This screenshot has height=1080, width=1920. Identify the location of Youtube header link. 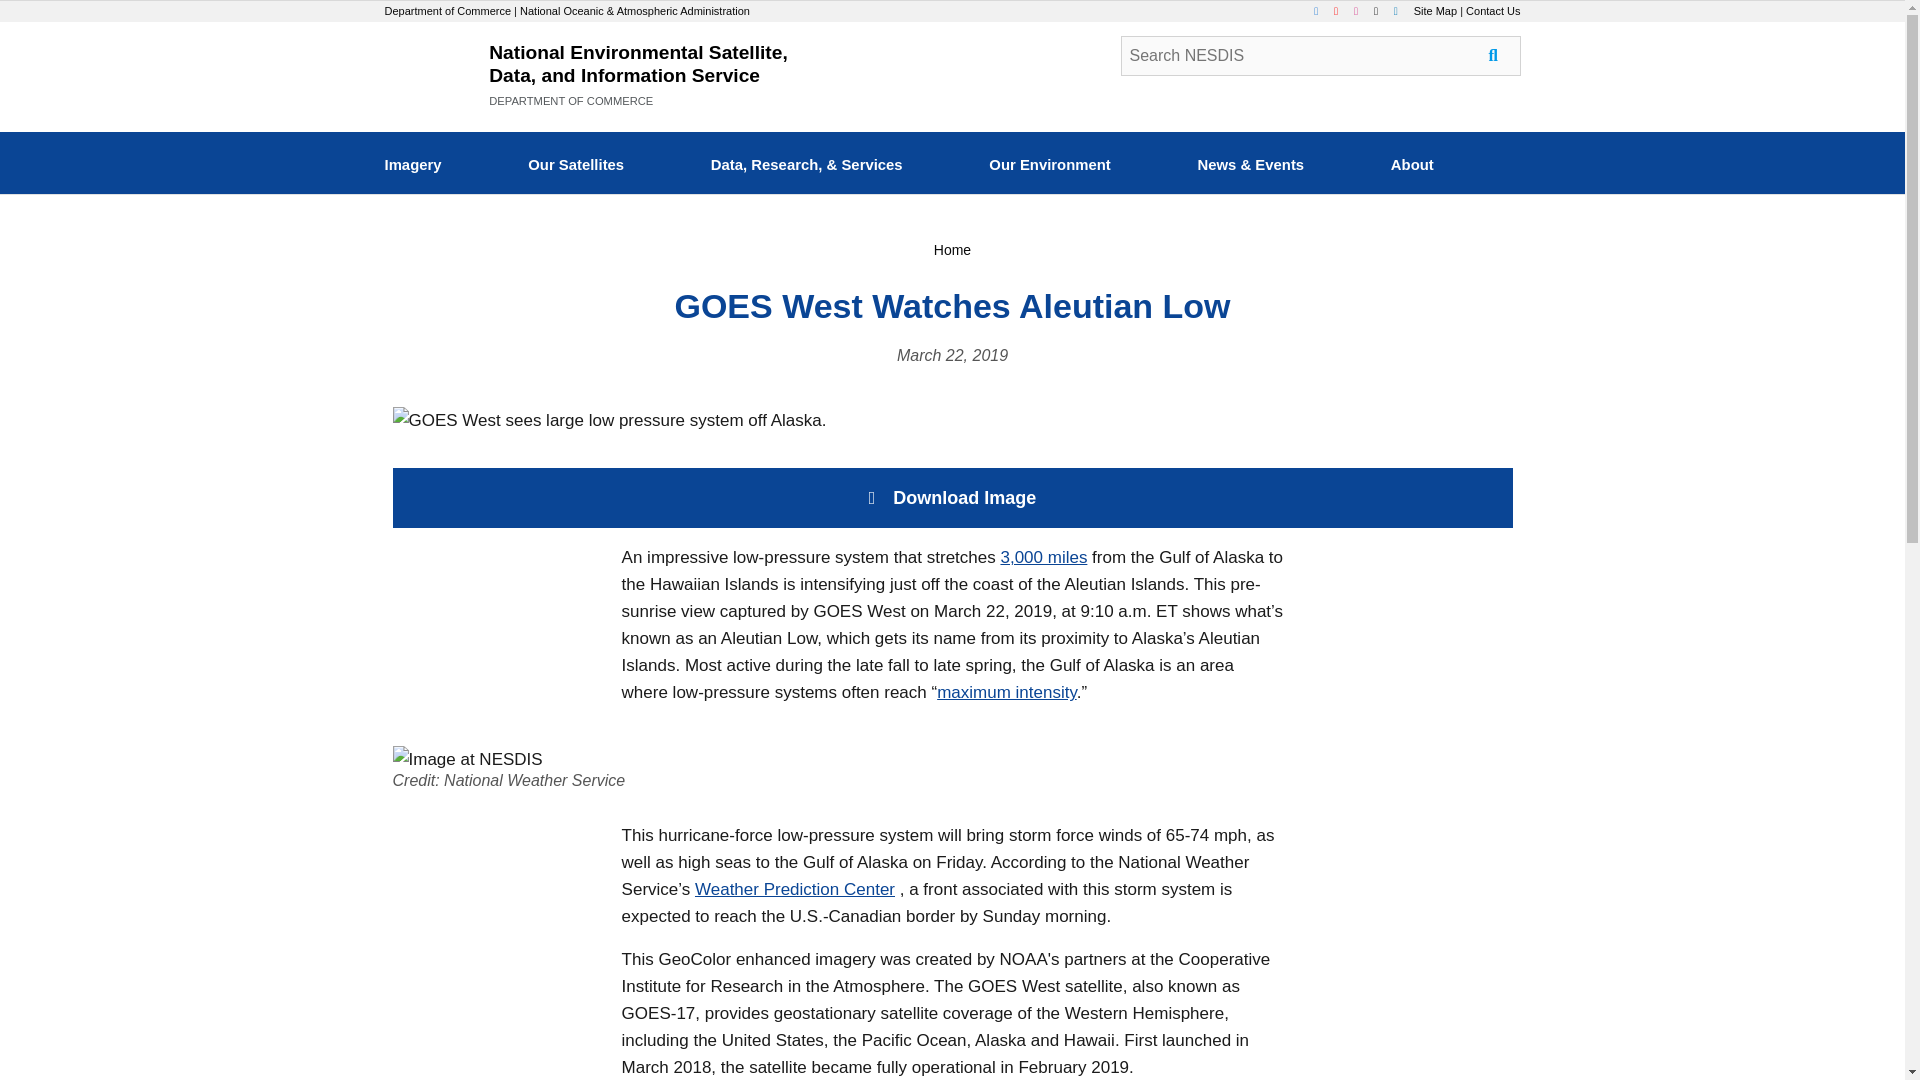
(1342, 11).